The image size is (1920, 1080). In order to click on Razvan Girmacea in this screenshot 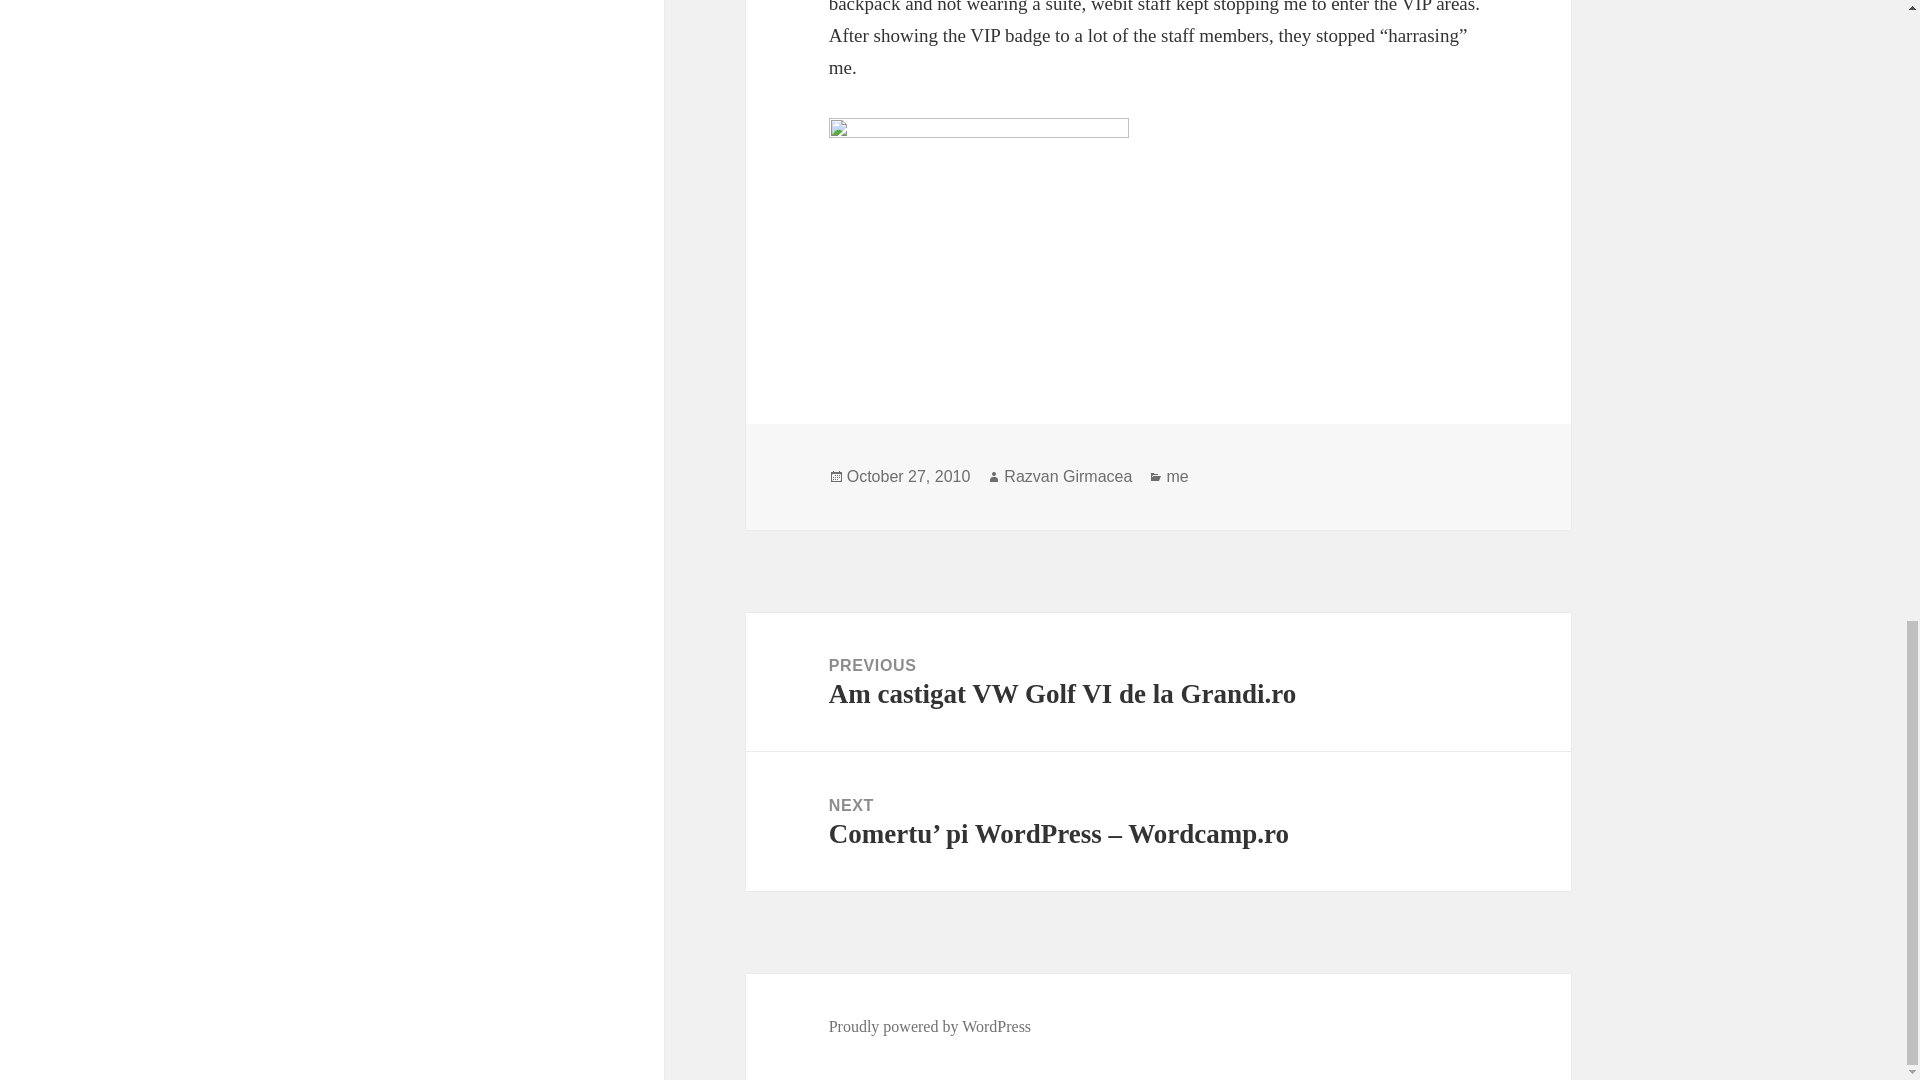, I will do `click(1068, 476)`.